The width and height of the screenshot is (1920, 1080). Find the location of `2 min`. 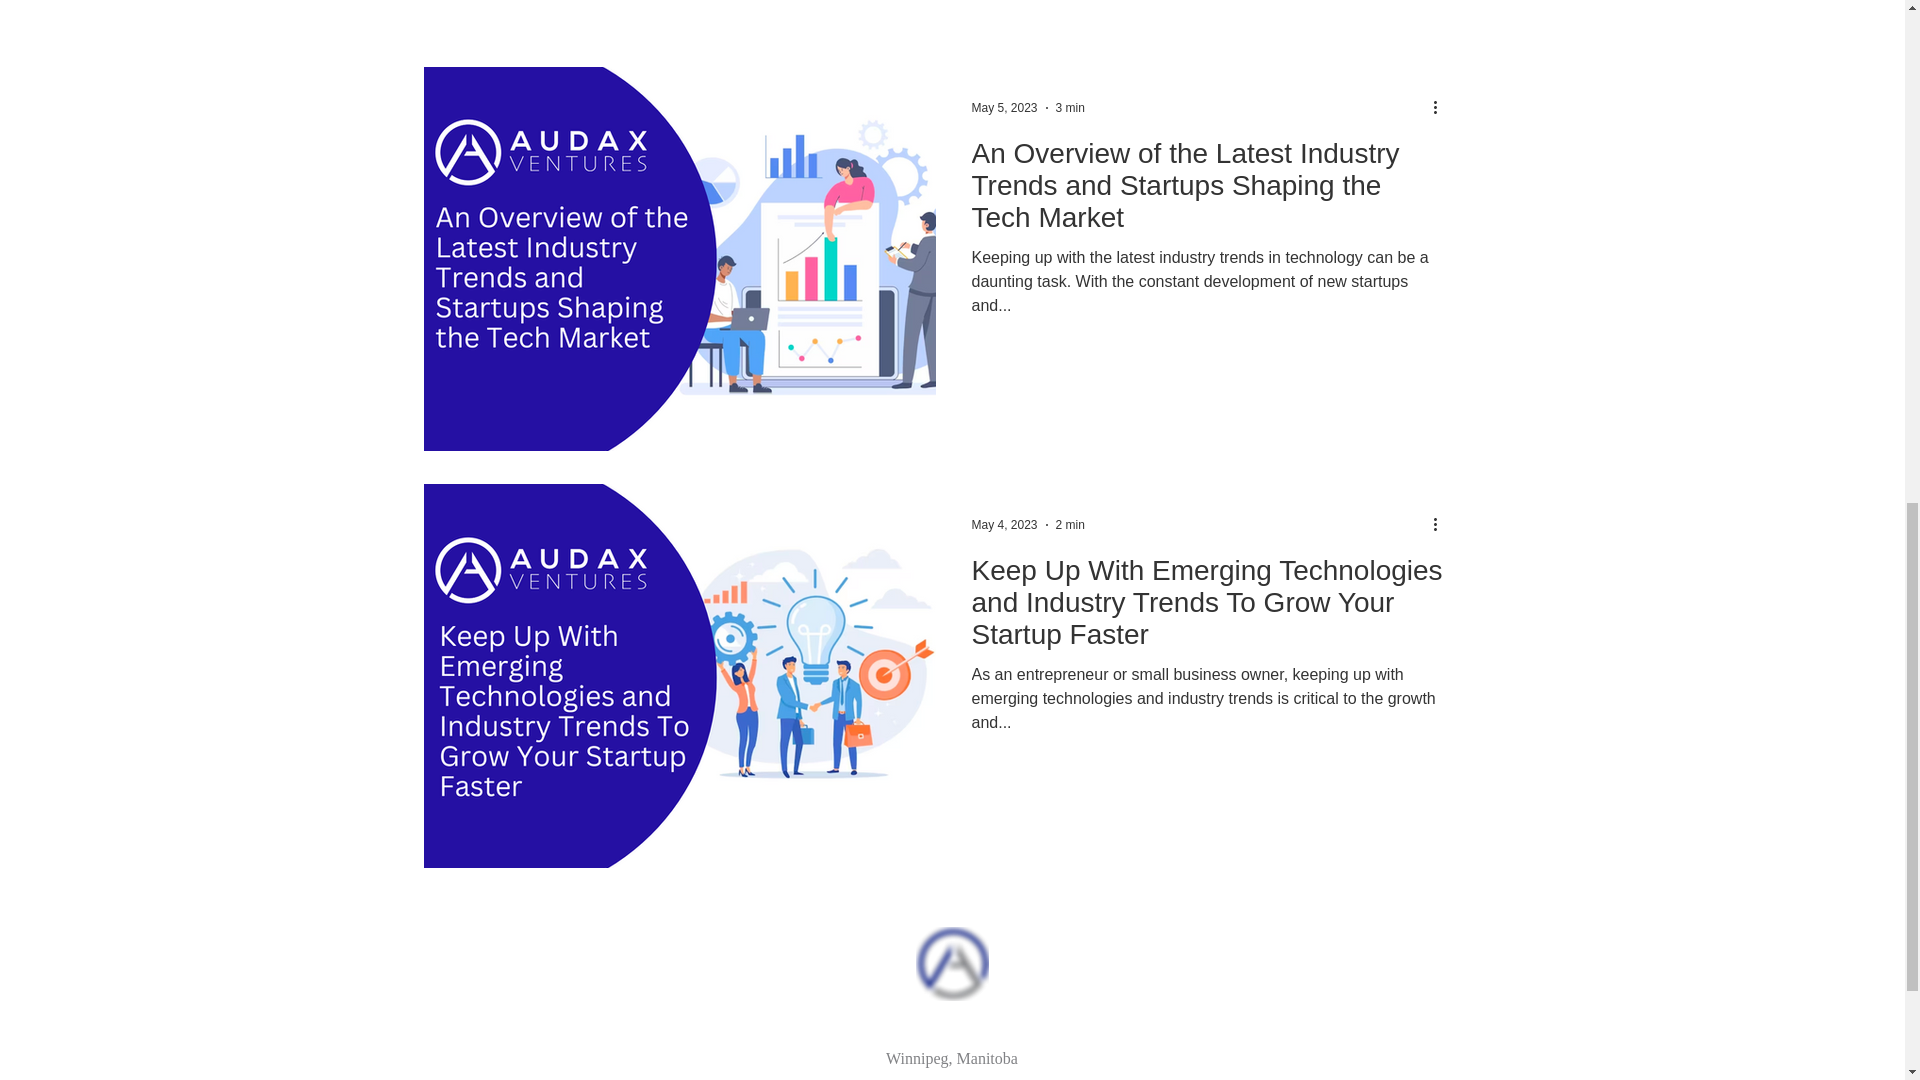

2 min is located at coordinates (1070, 525).